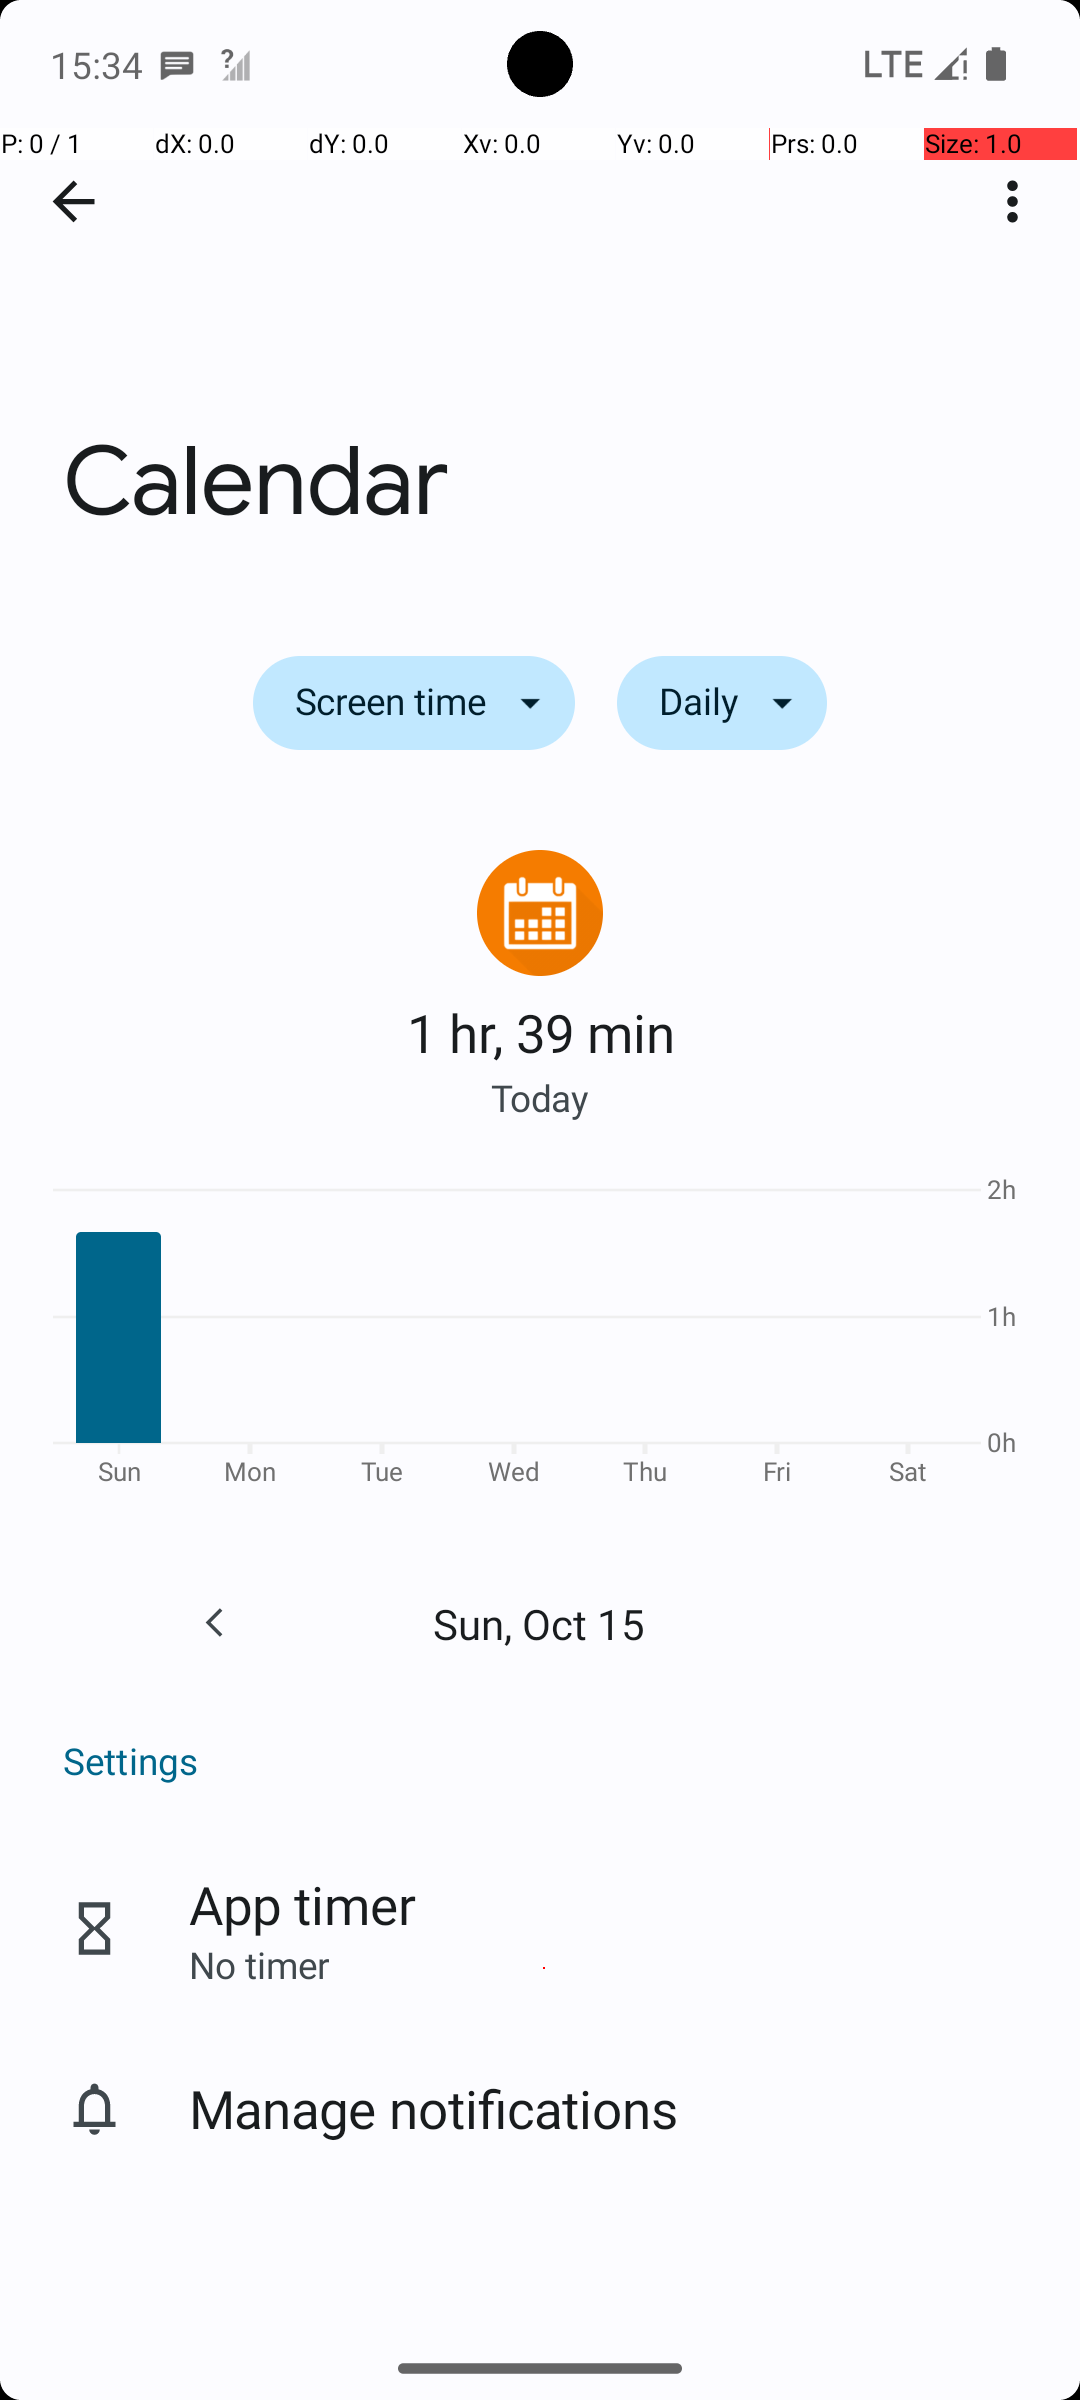 This screenshot has height=2400, width=1080. I want to click on Manage notifications, so click(434, 2108).